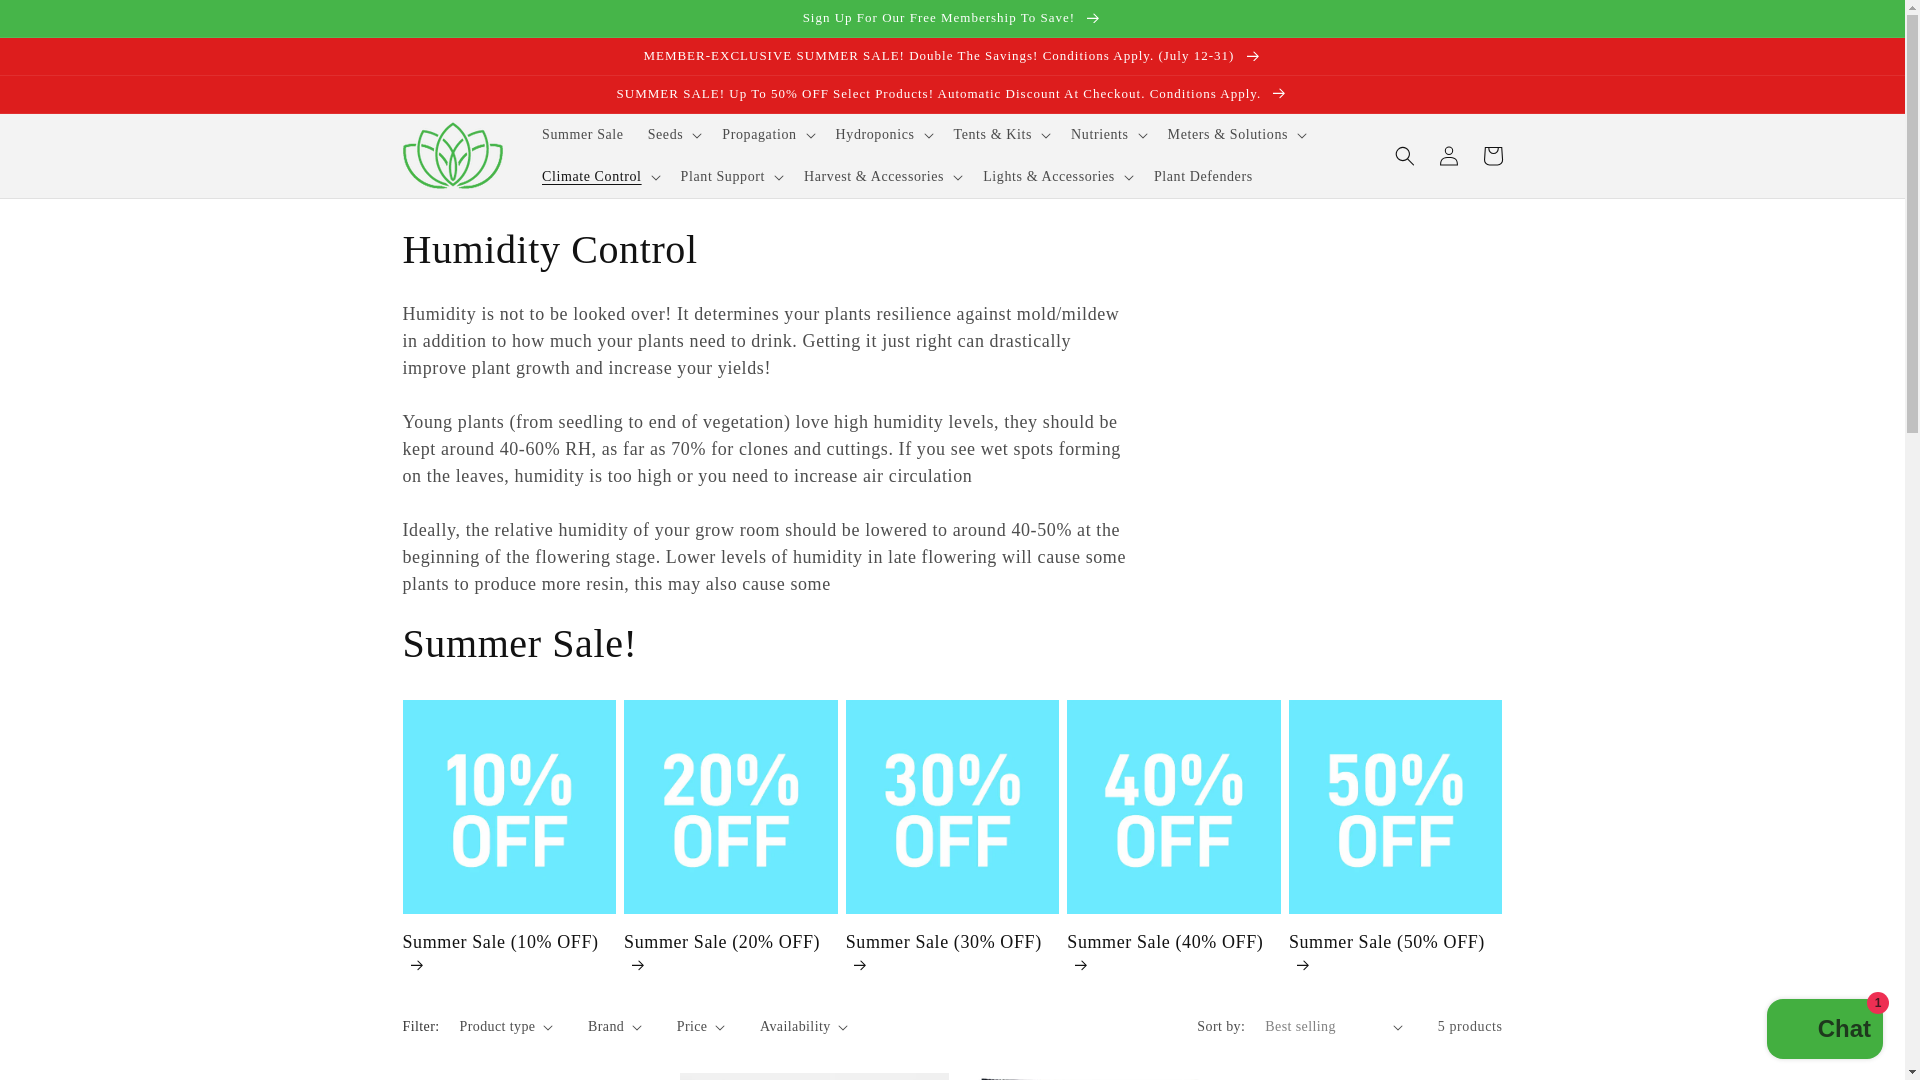 This screenshot has width=1920, height=1080. Describe the element at coordinates (60, 23) in the screenshot. I see `Skip to content` at that location.